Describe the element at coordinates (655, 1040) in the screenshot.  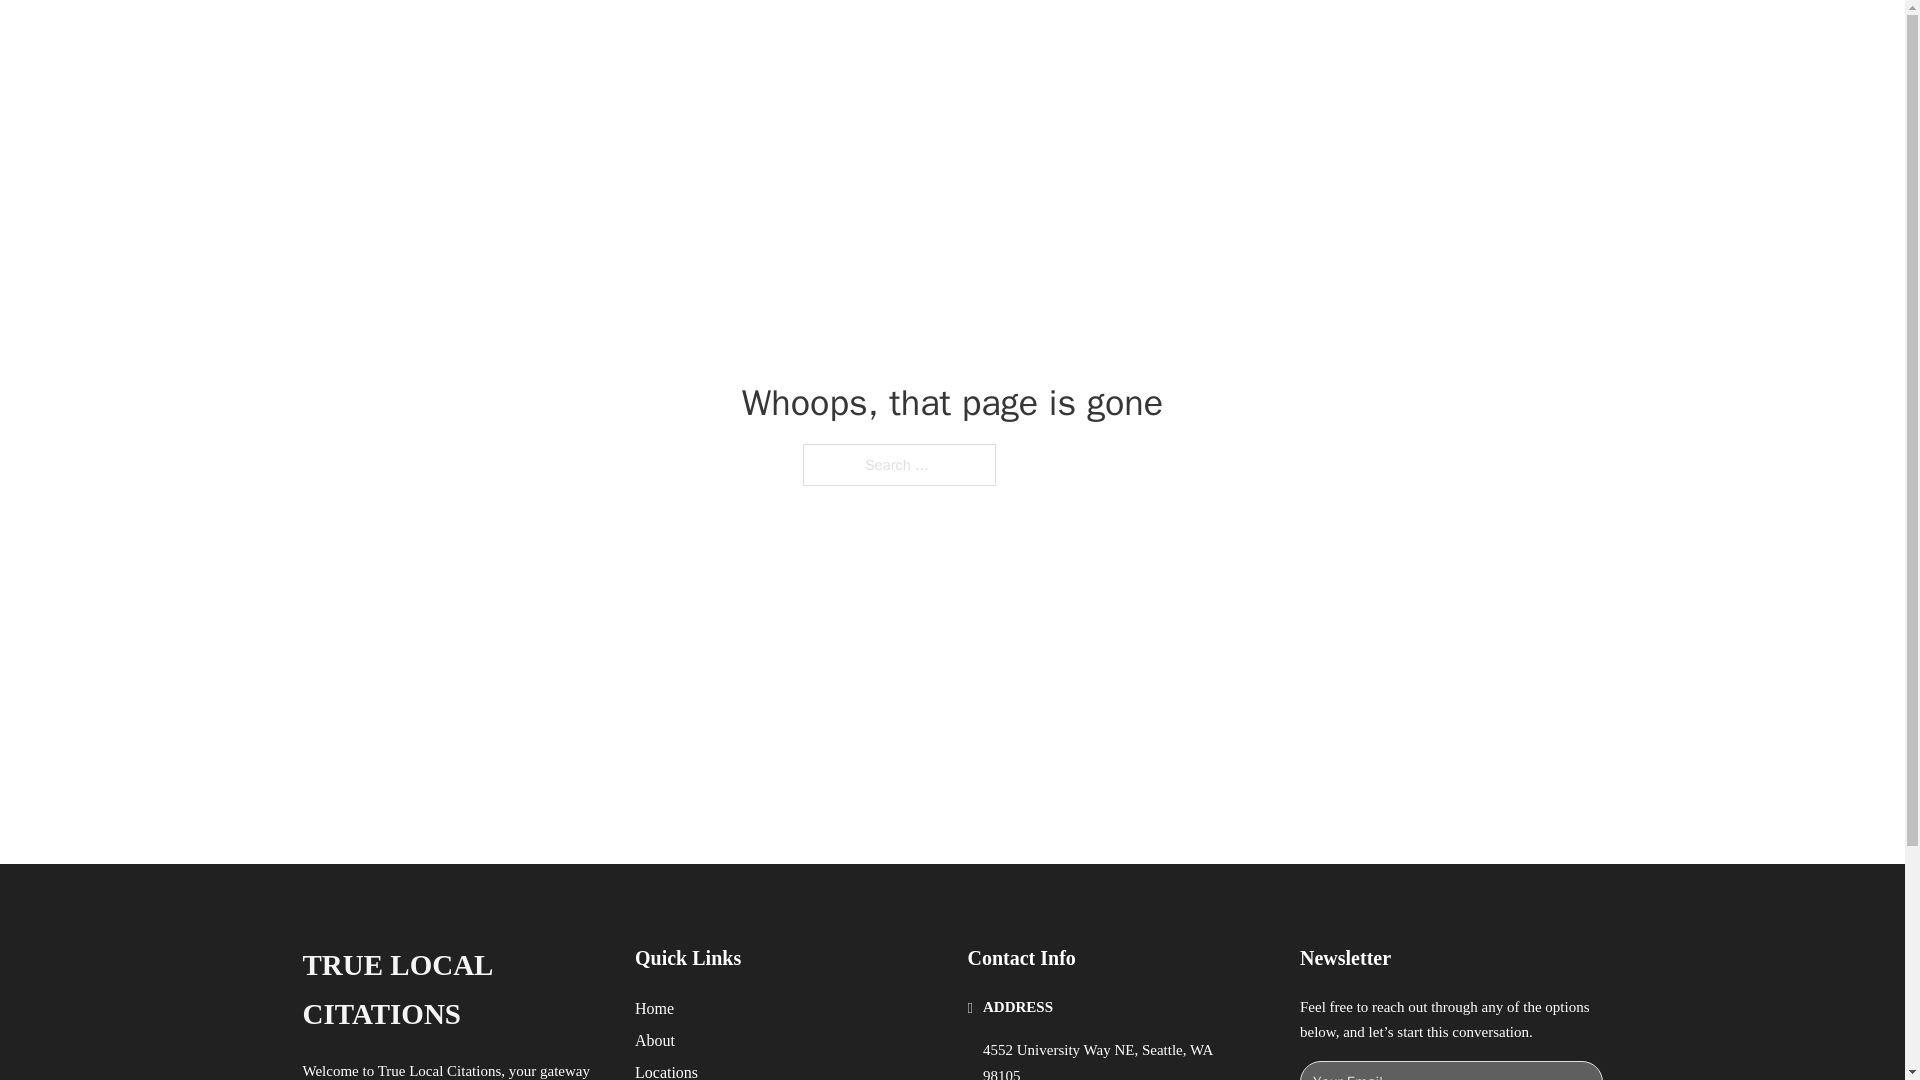
I see `About` at that location.